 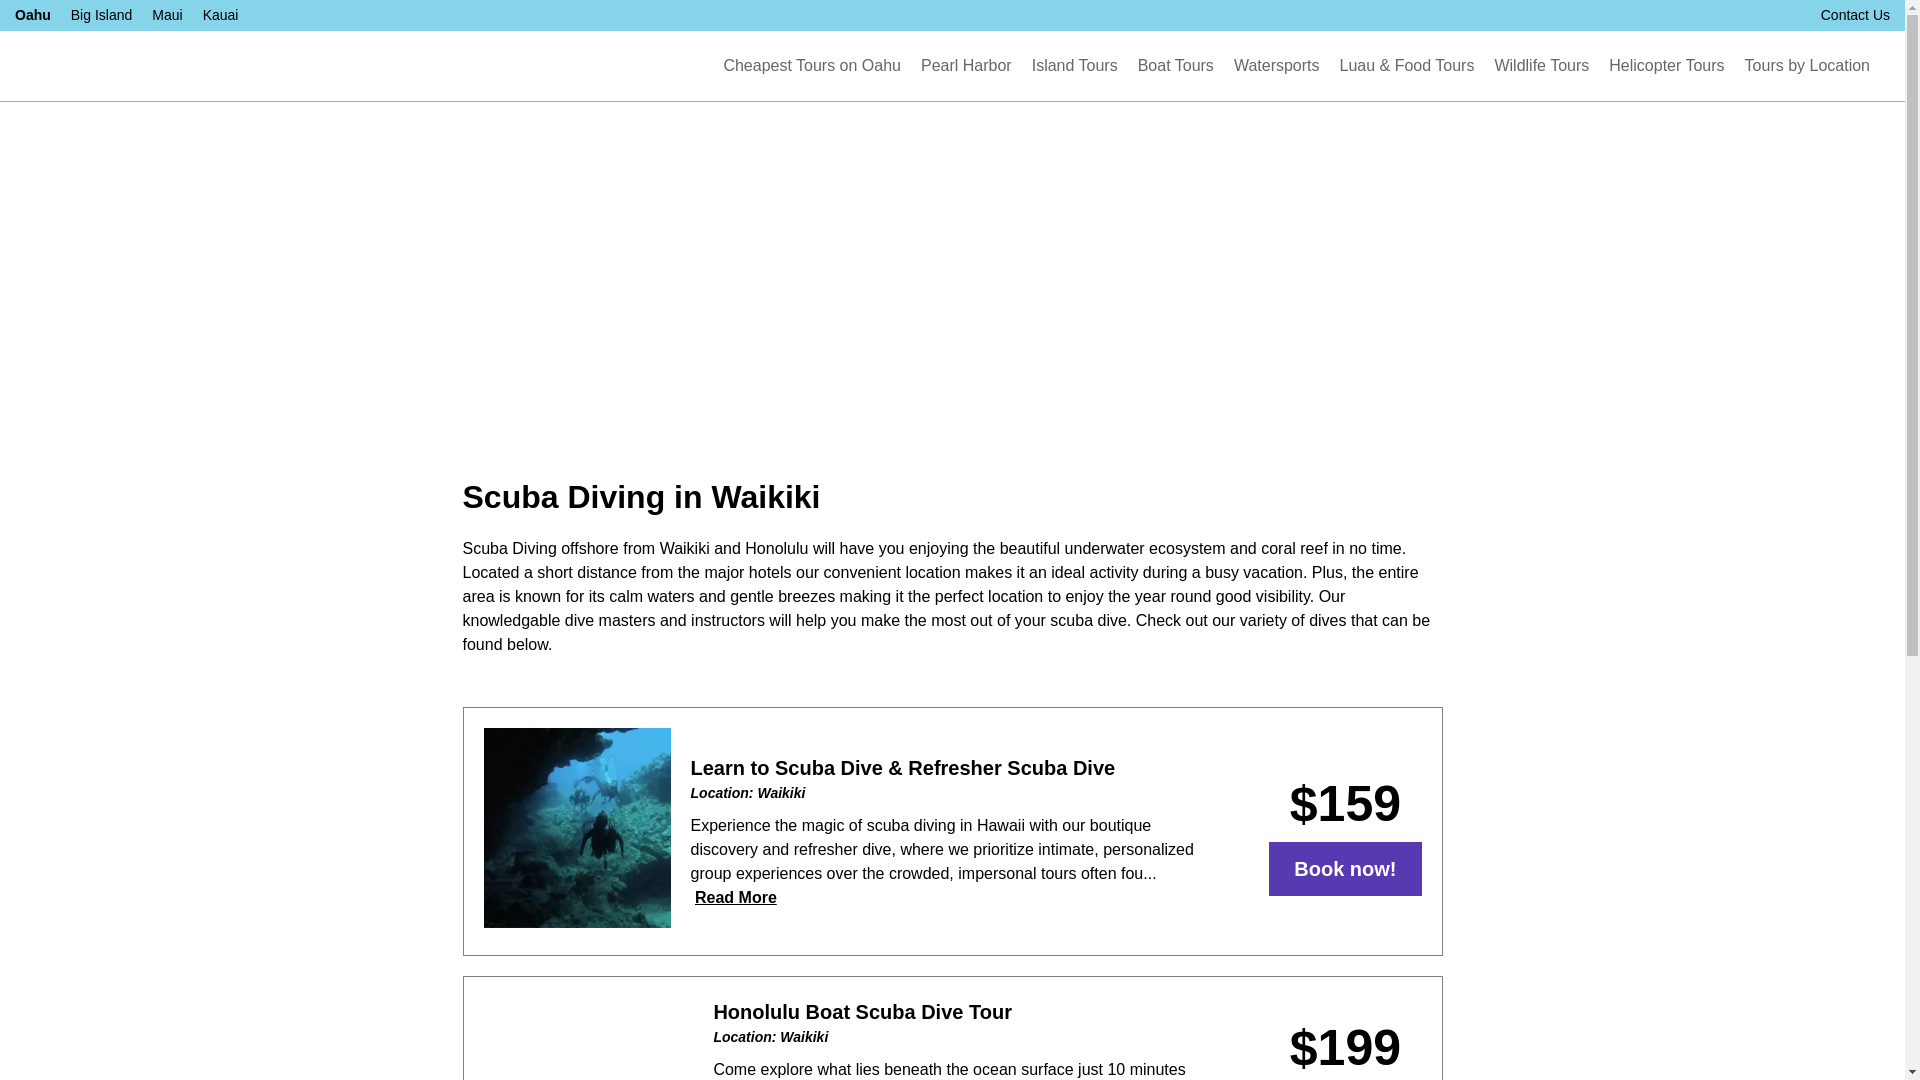 What do you see at coordinates (966, 66) in the screenshot?
I see `Pearl Harbor` at bounding box center [966, 66].